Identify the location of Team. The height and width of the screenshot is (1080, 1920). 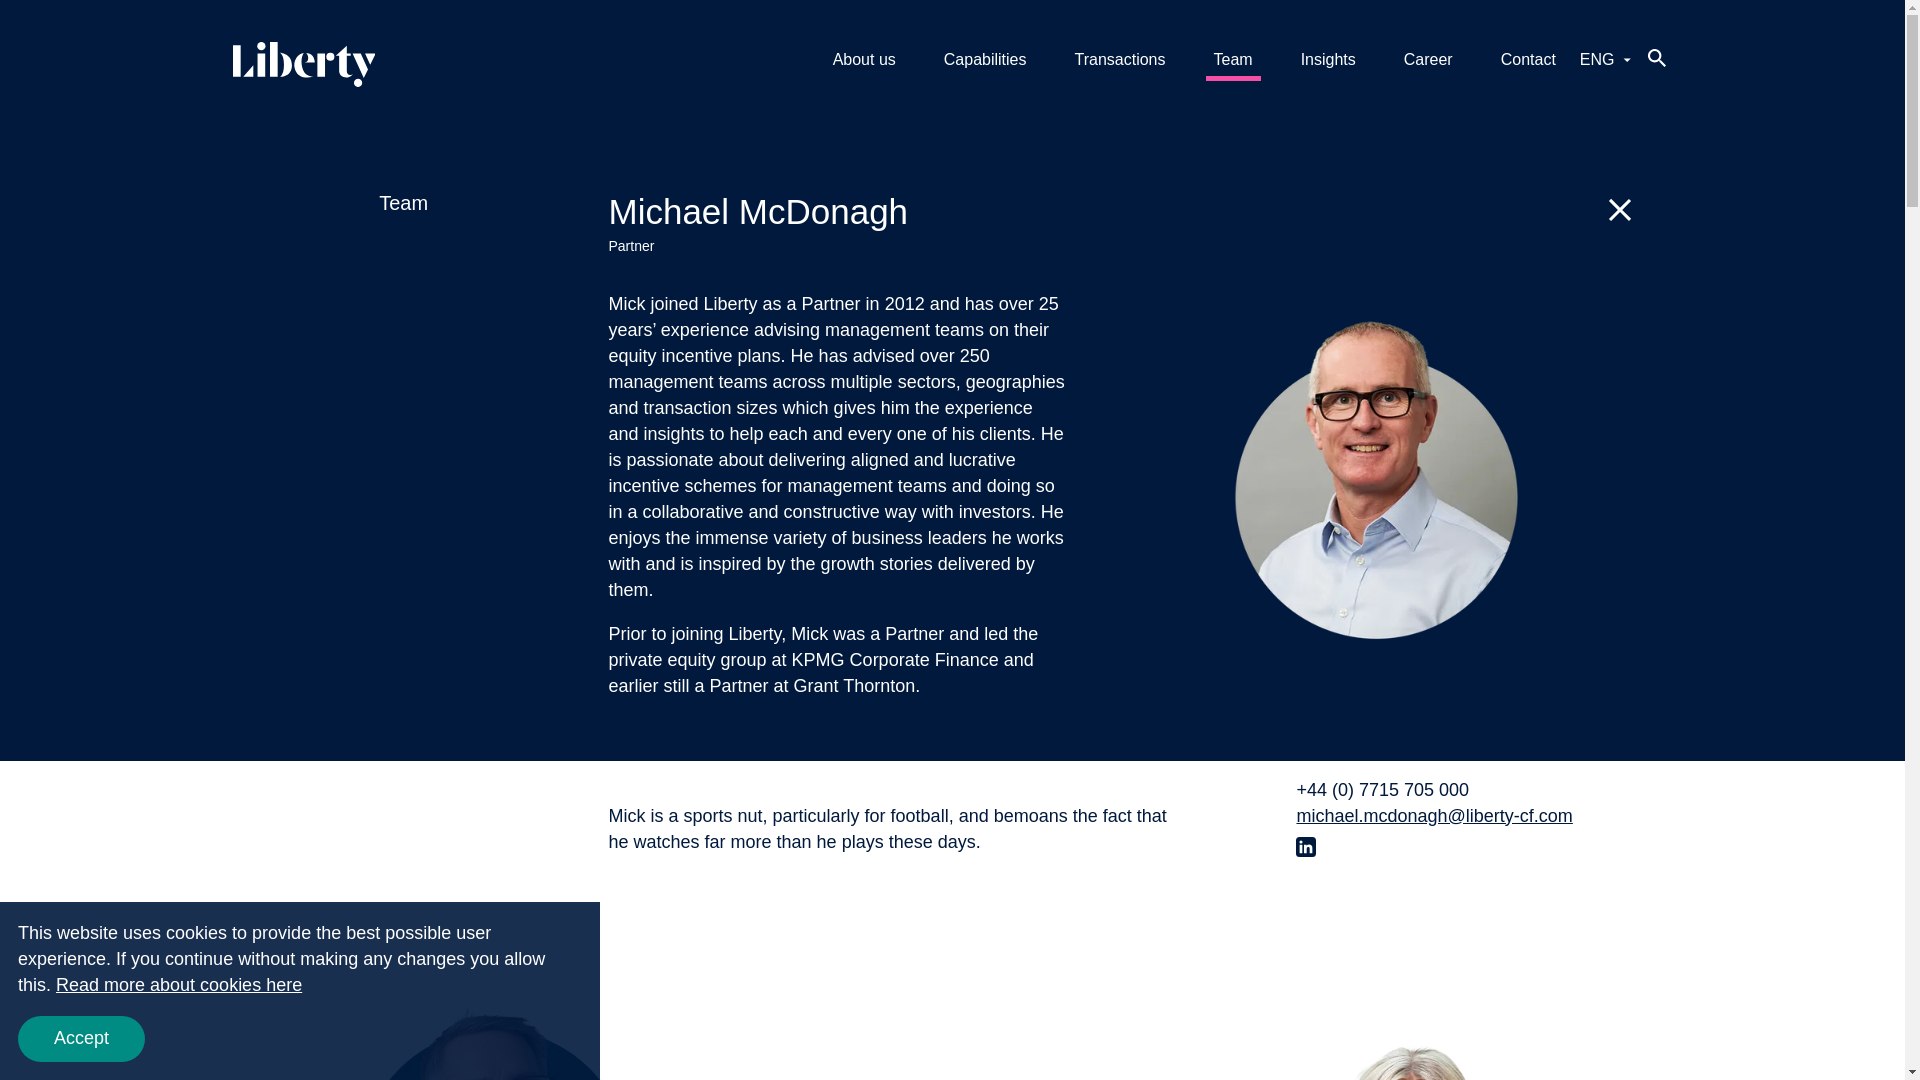
(864, 60).